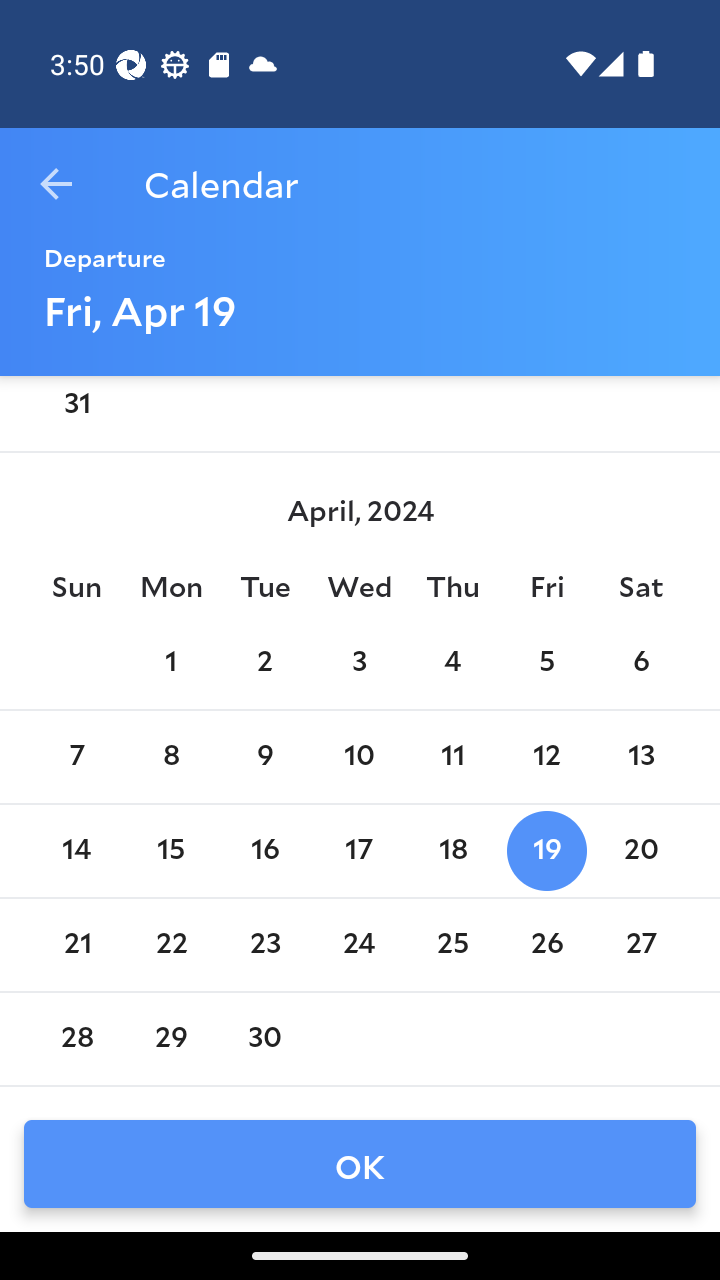 This screenshot has height=1280, width=720. What do you see at coordinates (170, 662) in the screenshot?
I see `1` at bounding box center [170, 662].